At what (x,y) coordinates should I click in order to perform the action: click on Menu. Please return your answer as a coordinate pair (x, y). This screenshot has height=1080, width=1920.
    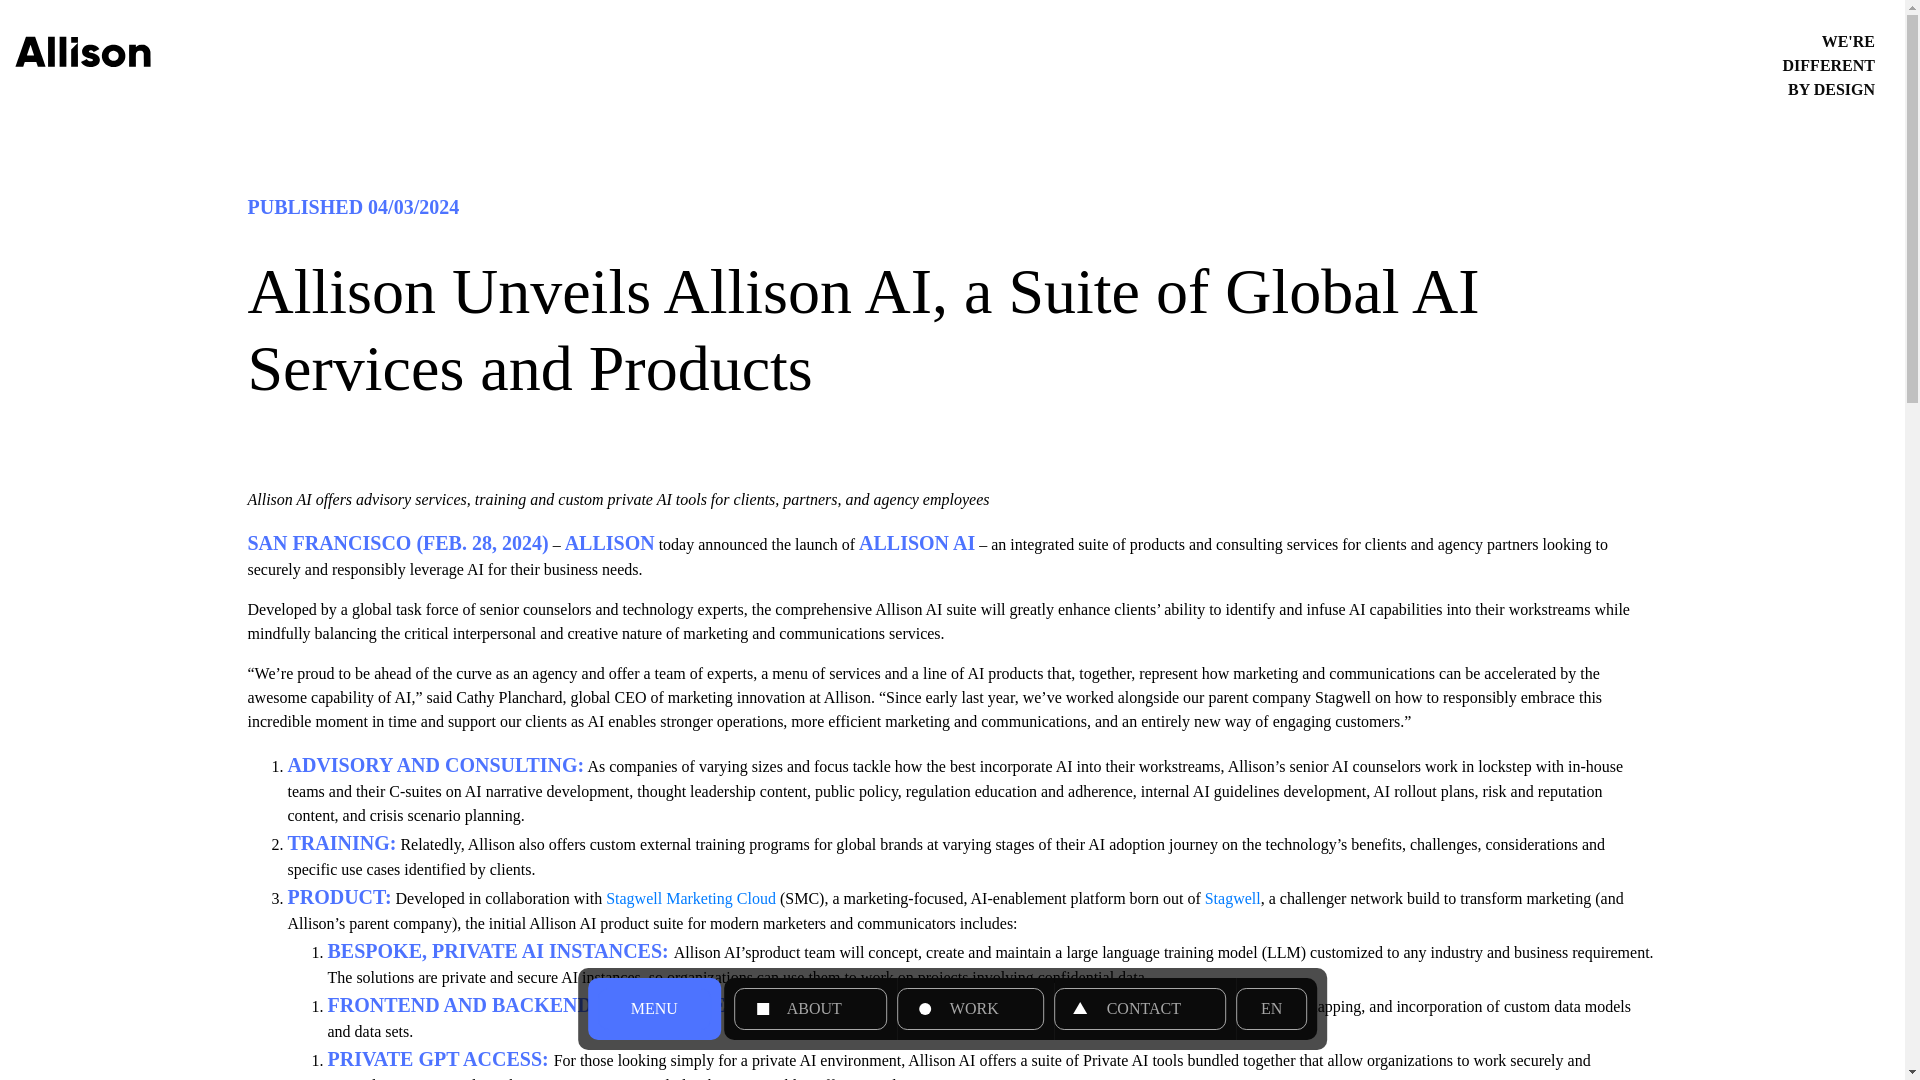
    Looking at the image, I should click on (654, 1009).